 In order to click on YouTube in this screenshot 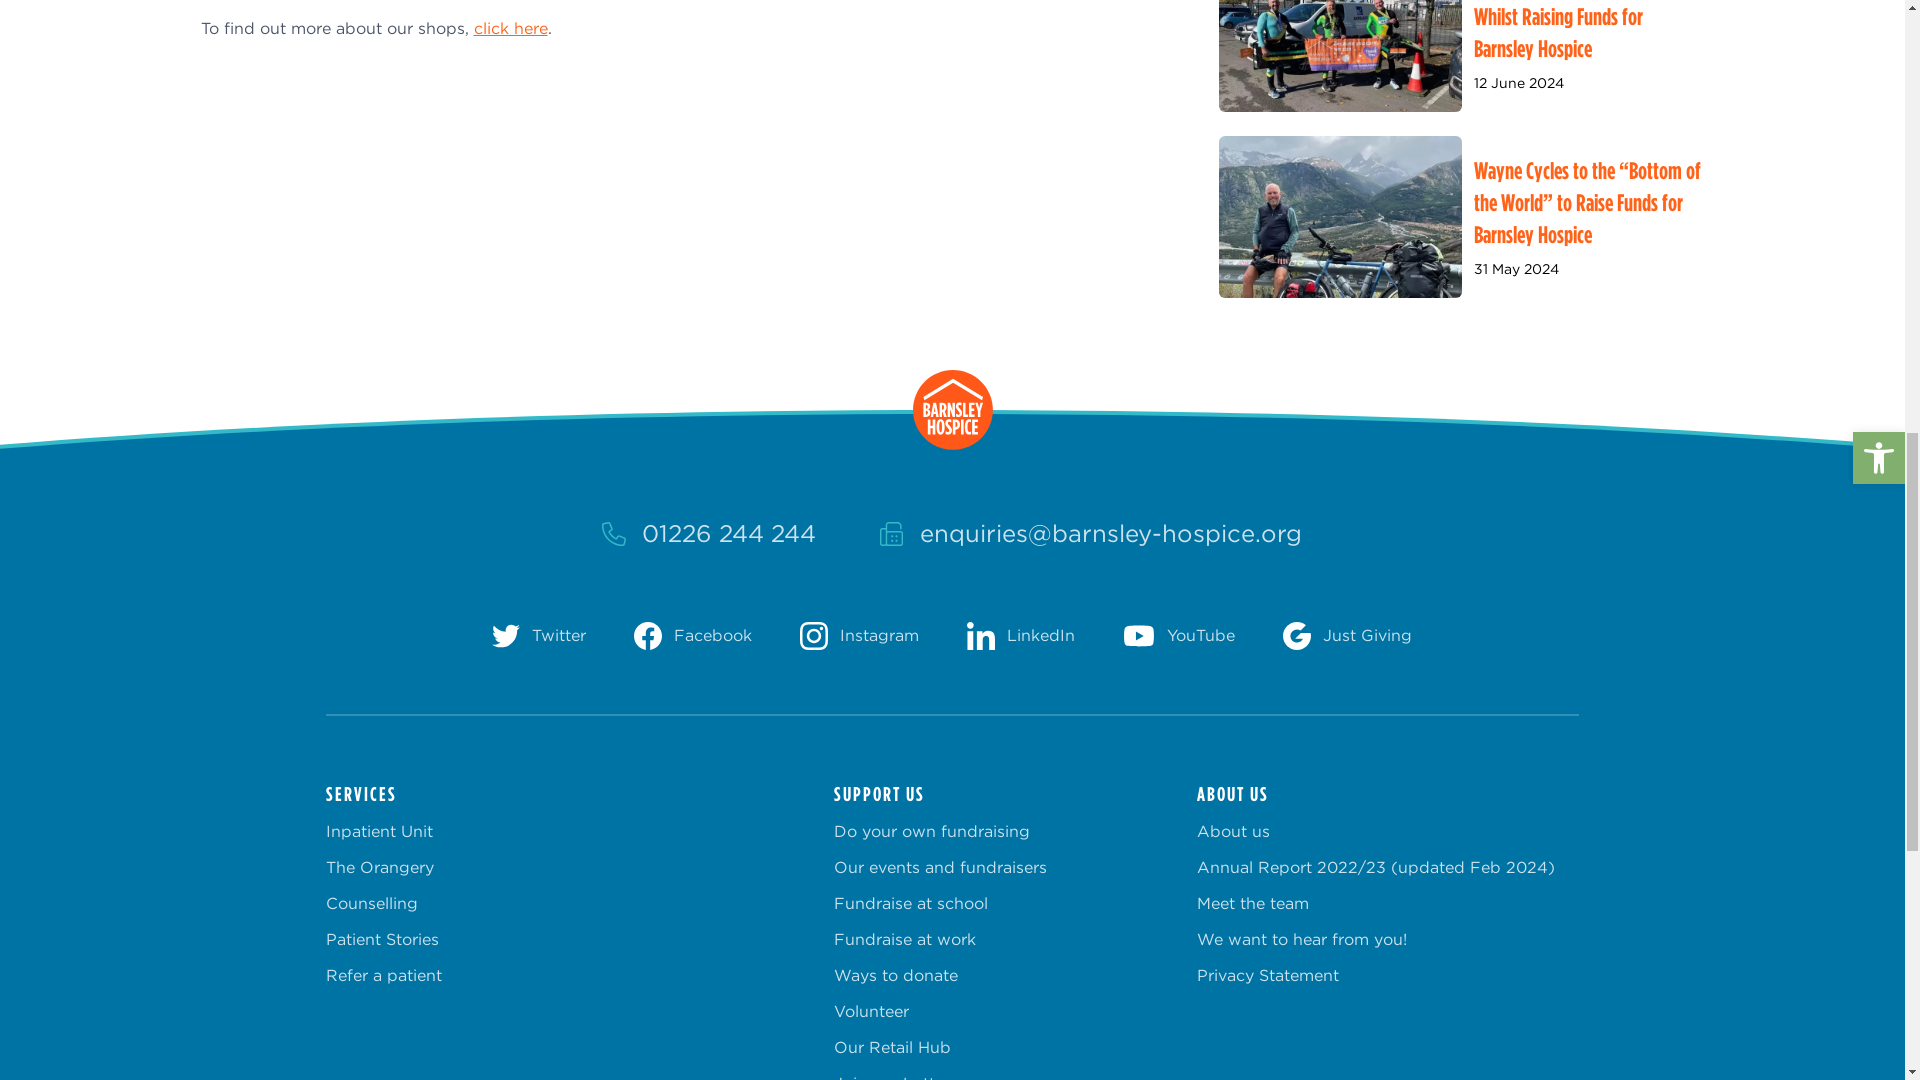, I will do `click(1178, 636)`.